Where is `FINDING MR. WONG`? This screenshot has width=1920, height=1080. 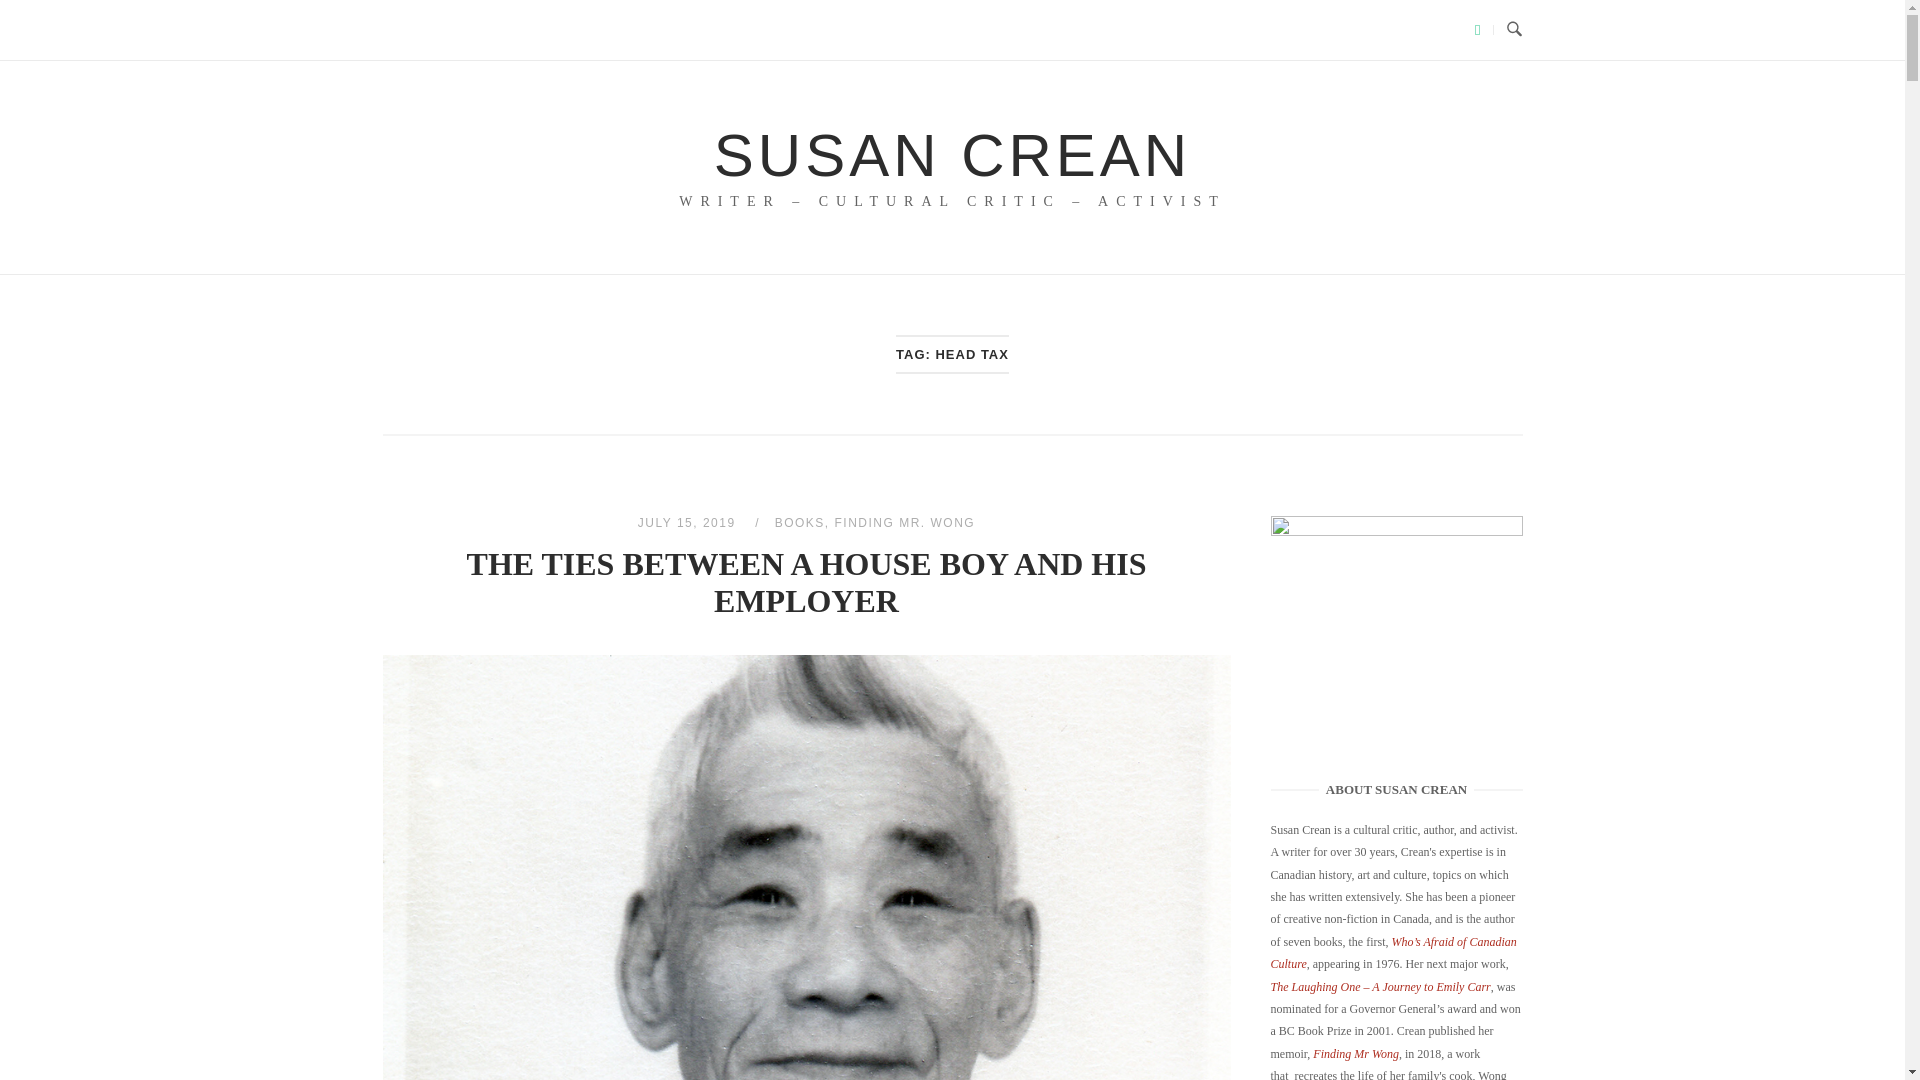
FINDING MR. WONG is located at coordinates (904, 523).